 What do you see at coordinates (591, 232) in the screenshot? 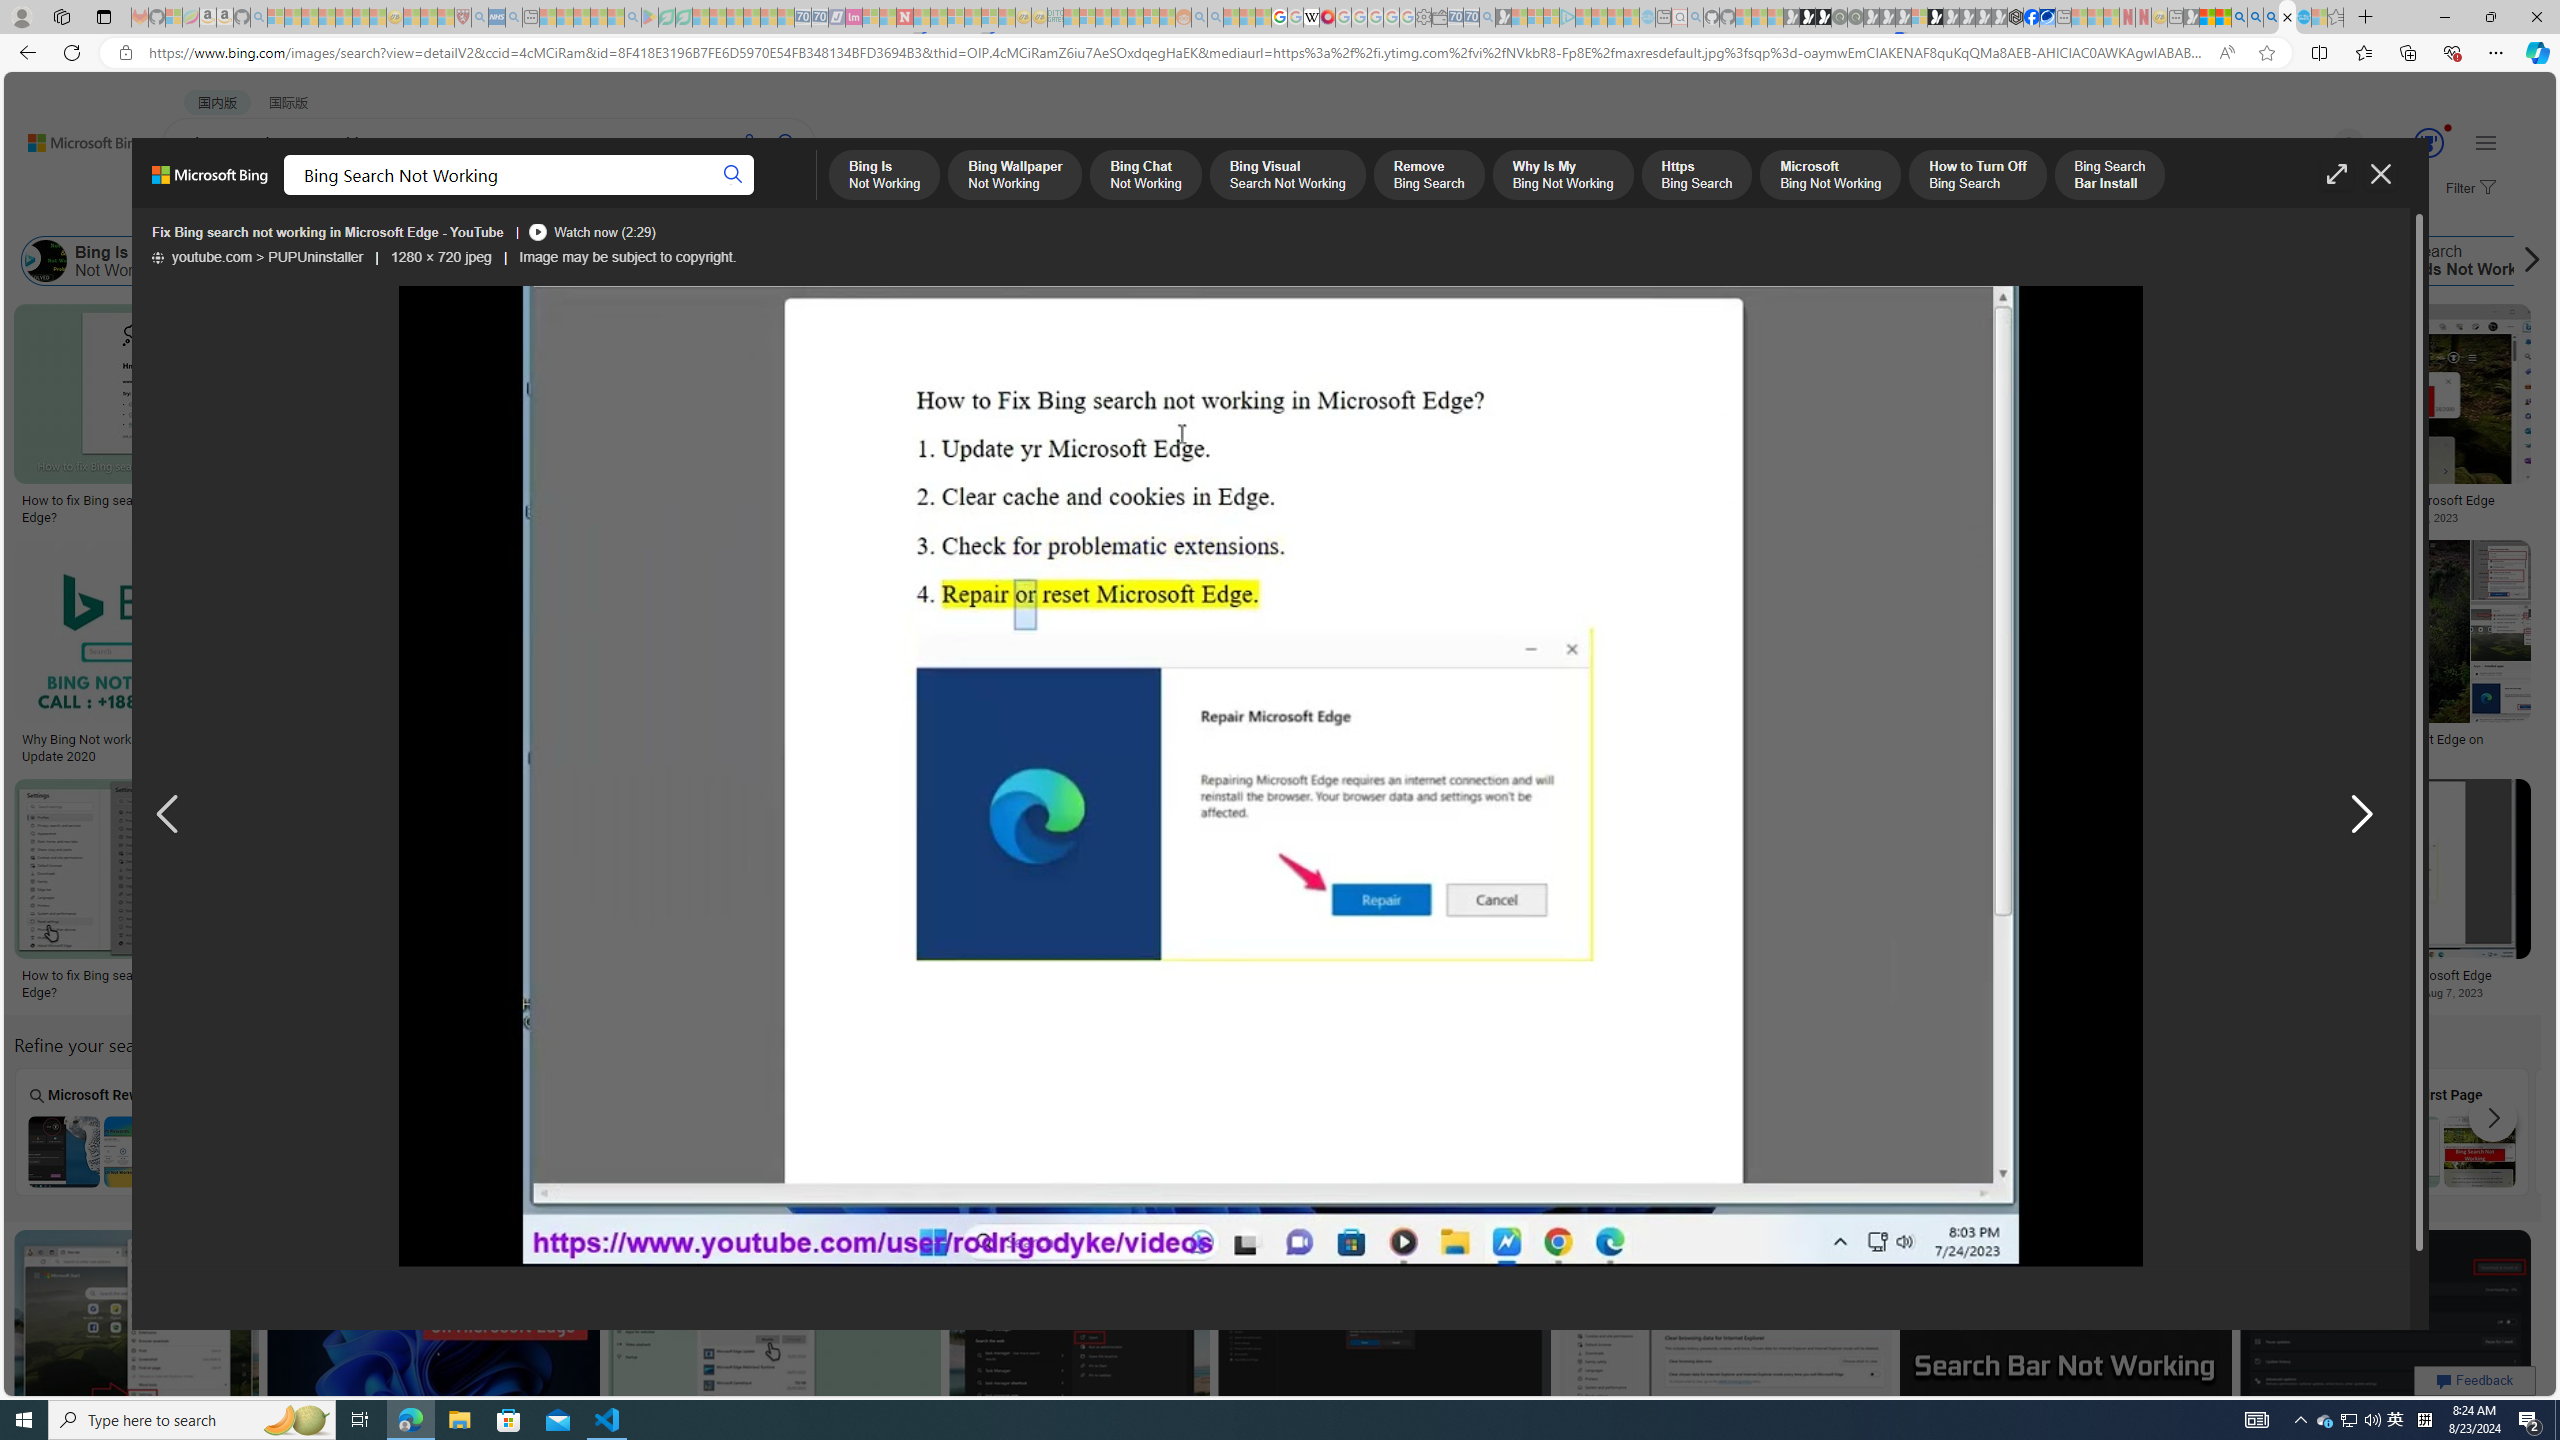
I see `Watch now (2:29)` at bounding box center [591, 232].